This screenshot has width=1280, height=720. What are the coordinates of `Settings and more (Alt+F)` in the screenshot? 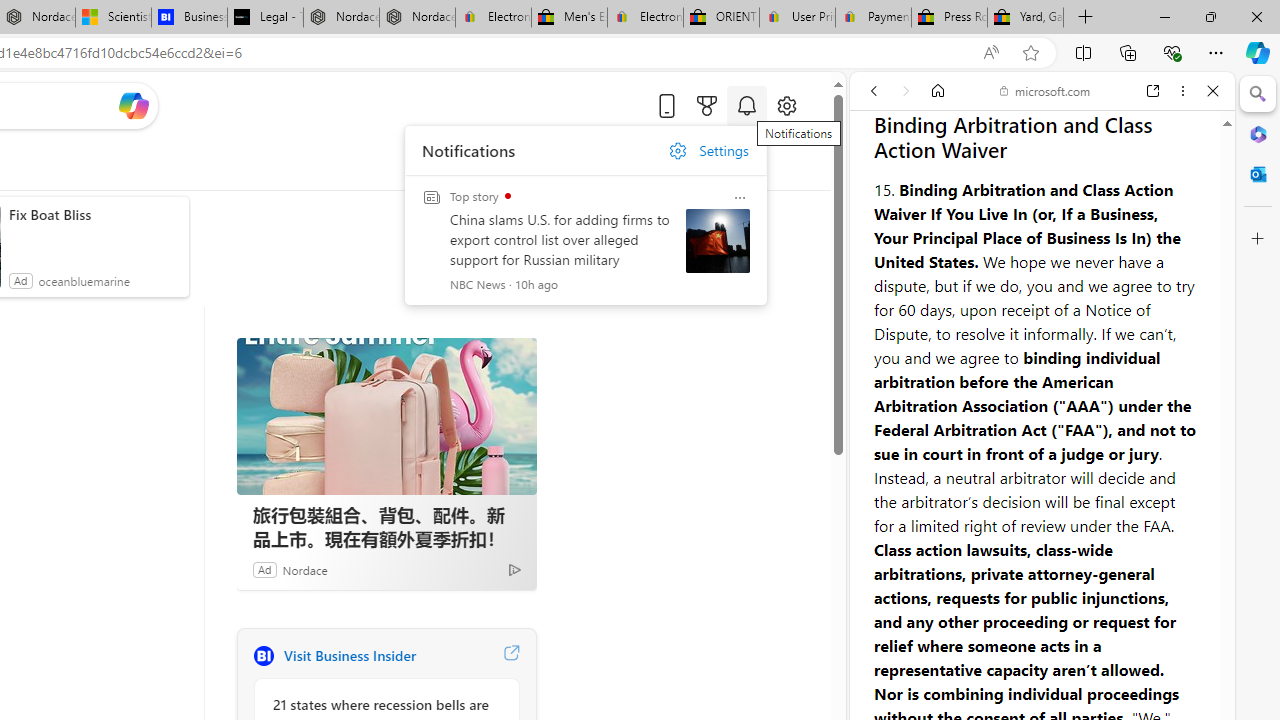 It's located at (1216, 52).